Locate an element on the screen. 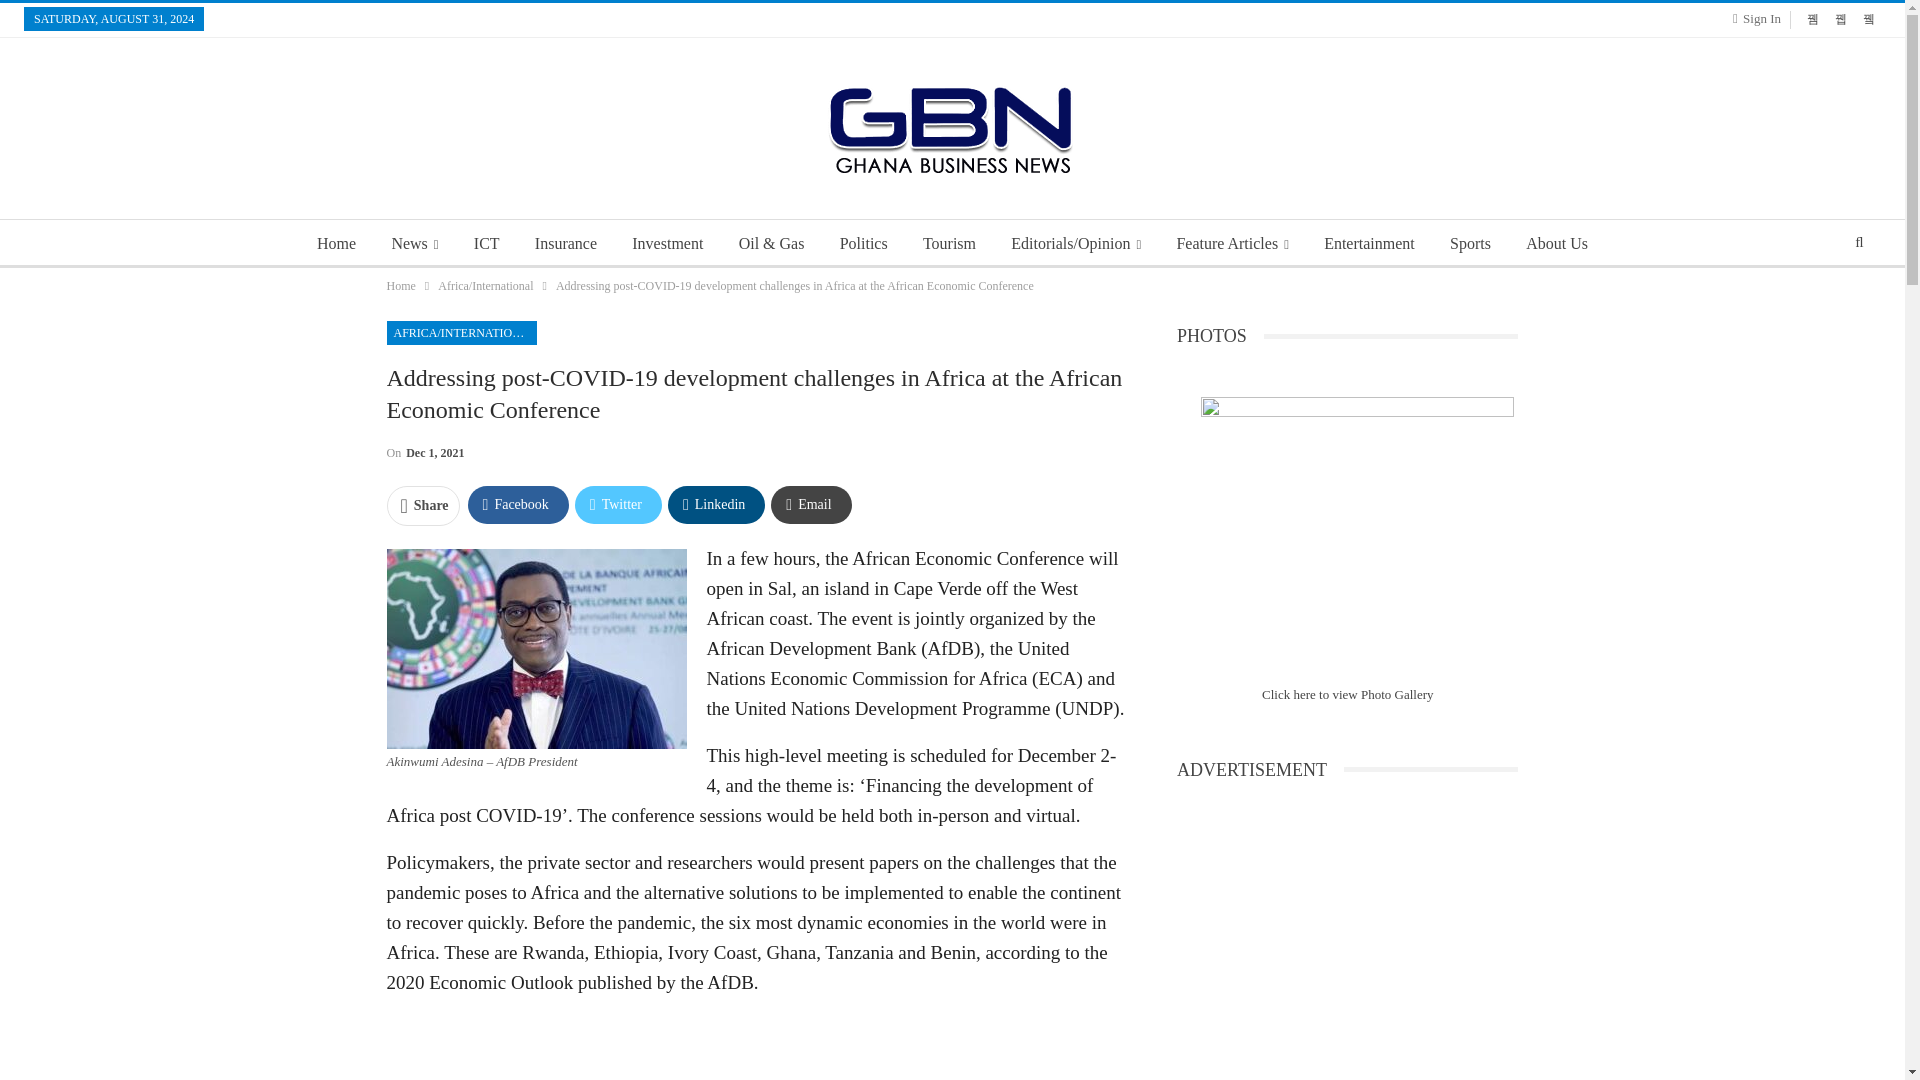 This screenshot has height=1080, width=1920. Entertainment is located at coordinates (1368, 244).